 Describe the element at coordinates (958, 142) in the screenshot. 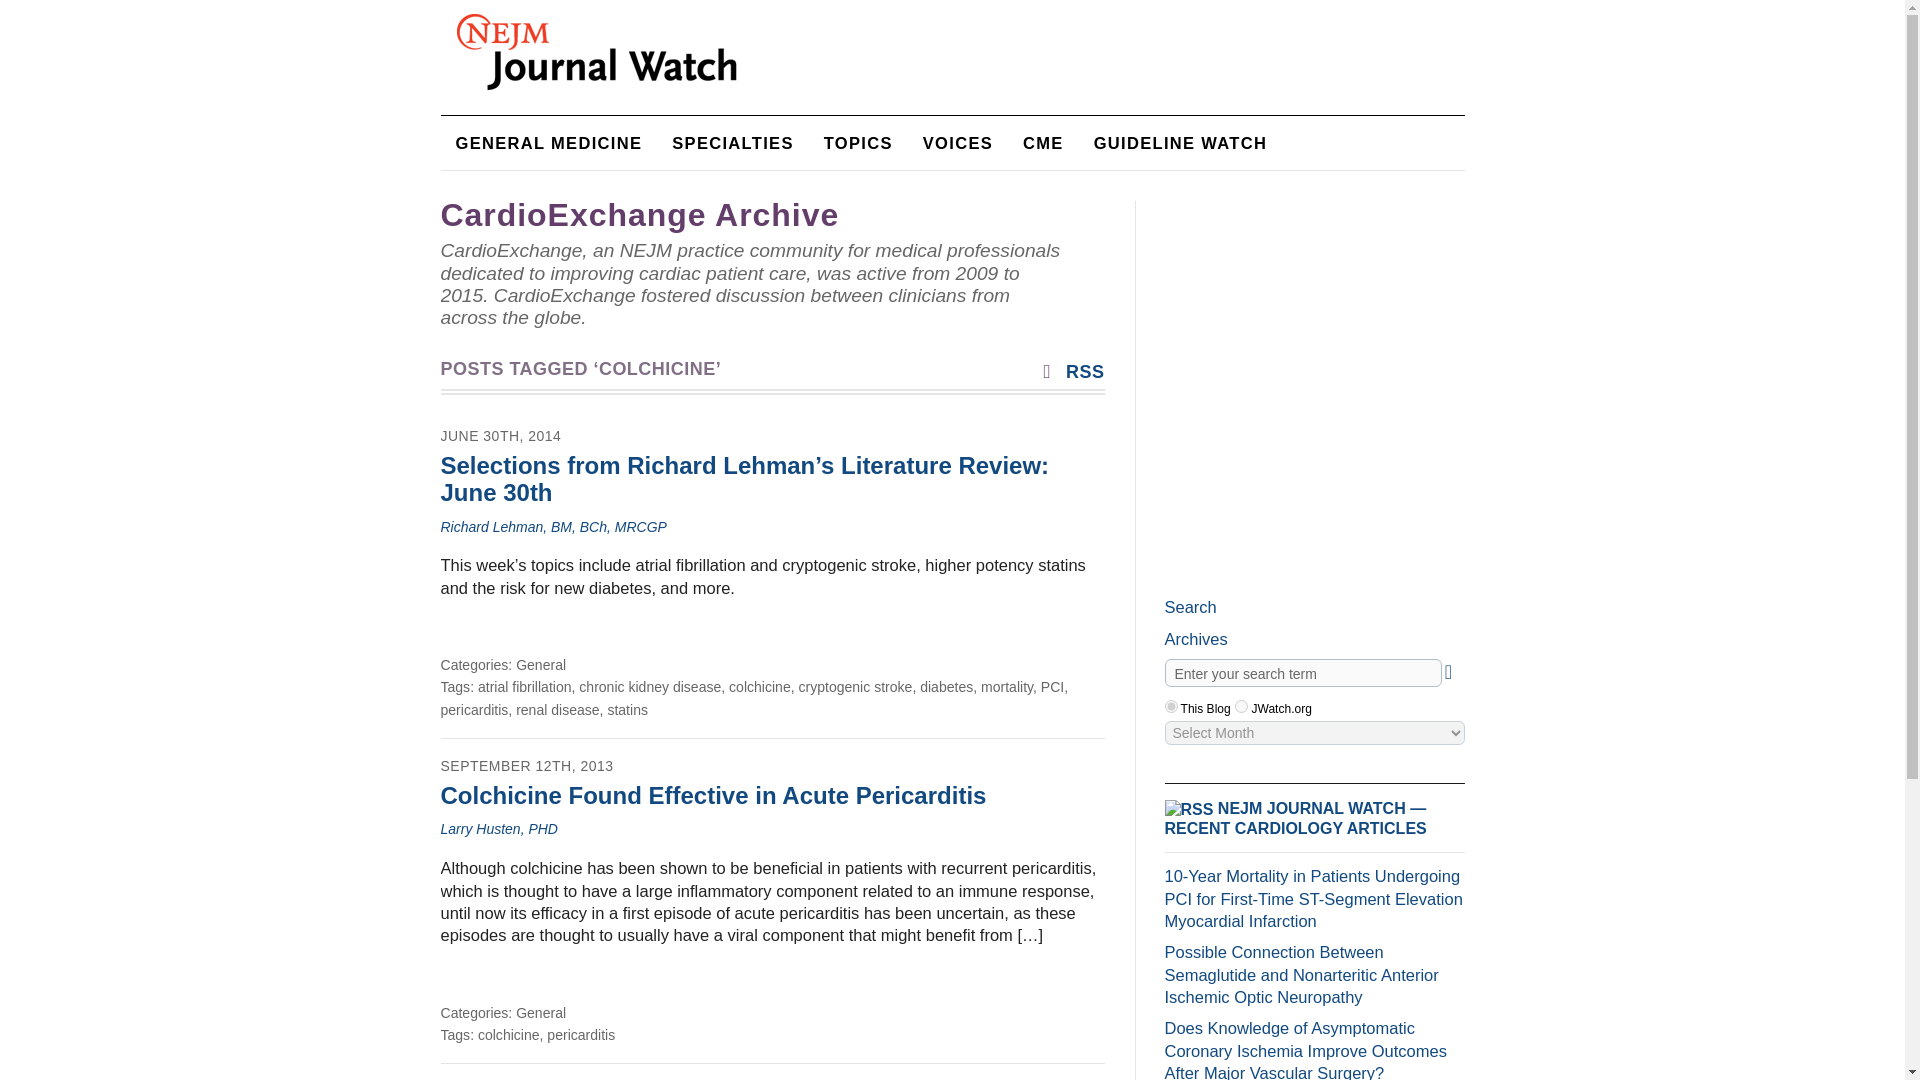

I see `VOICES` at that location.